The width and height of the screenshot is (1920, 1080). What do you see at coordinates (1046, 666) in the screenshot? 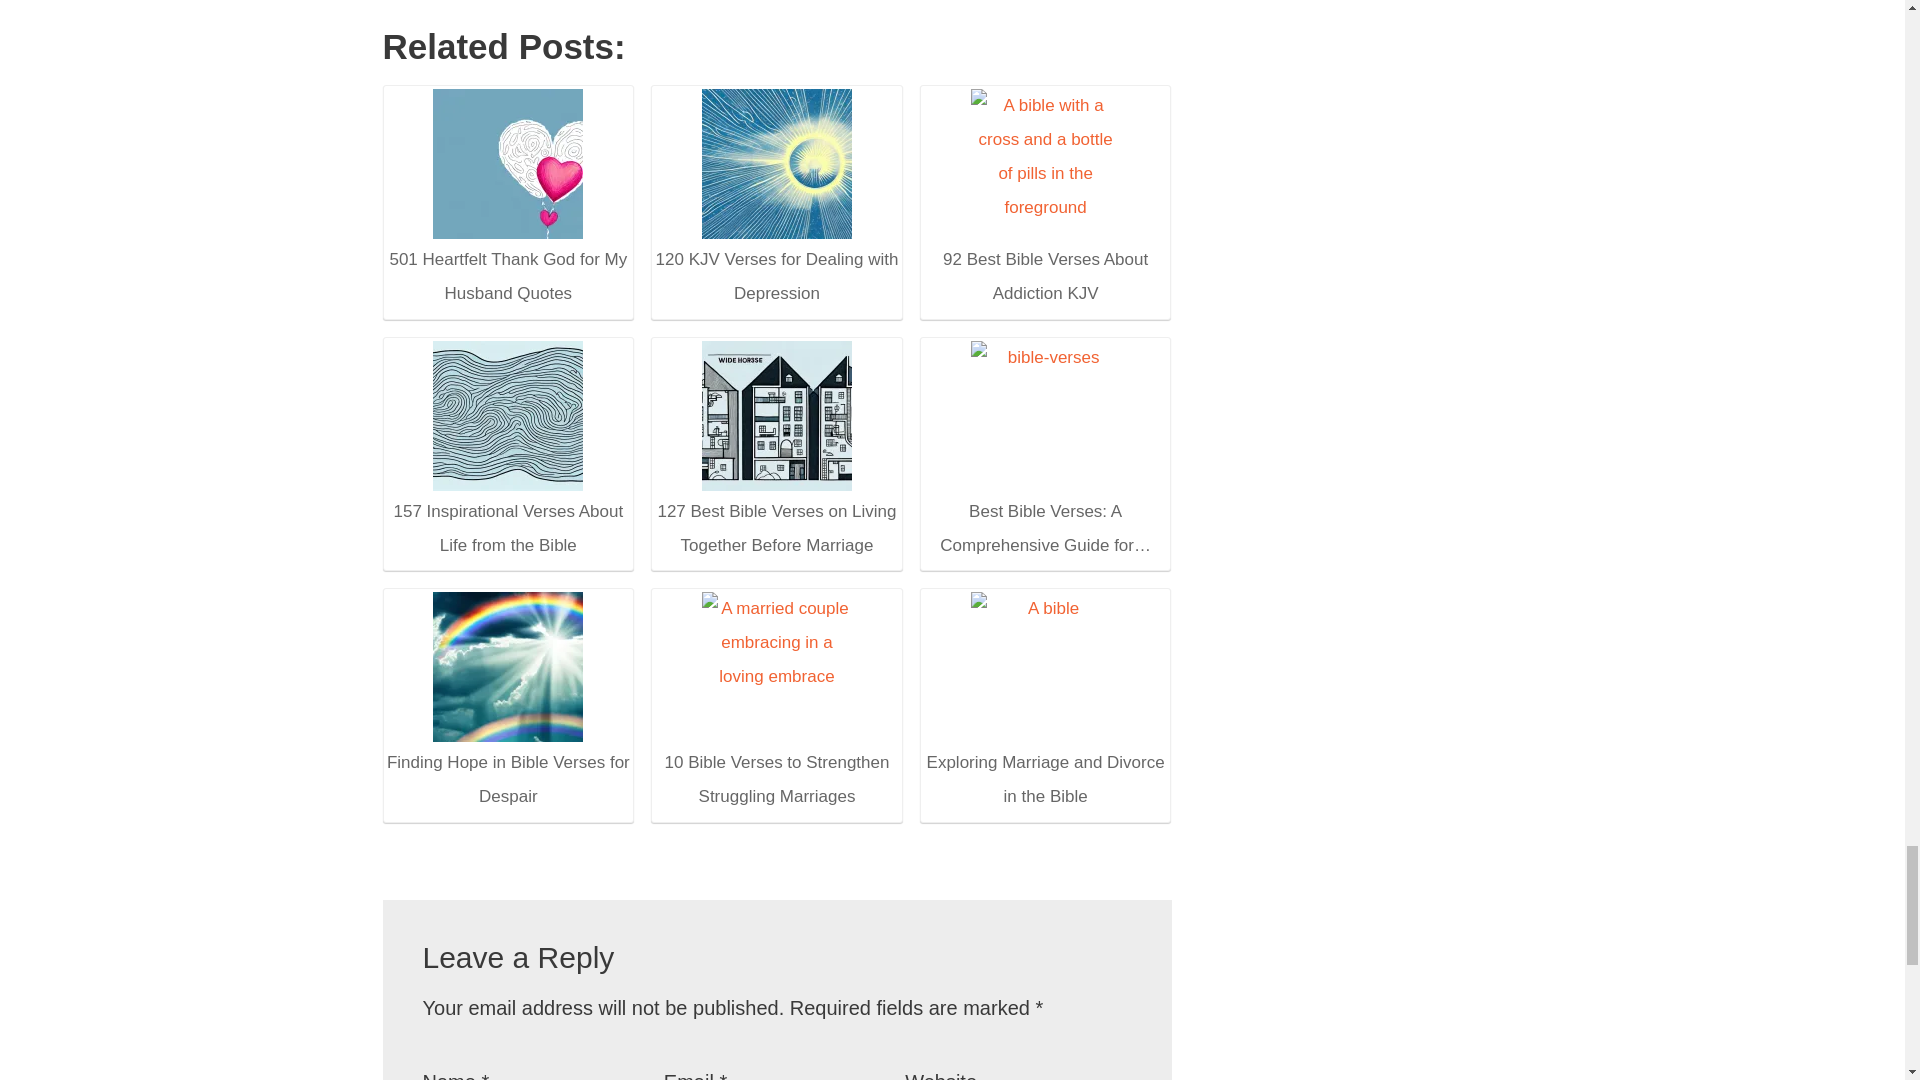
I see `Exploring Marriage and Divorce in the Bible` at bounding box center [1046, 666].